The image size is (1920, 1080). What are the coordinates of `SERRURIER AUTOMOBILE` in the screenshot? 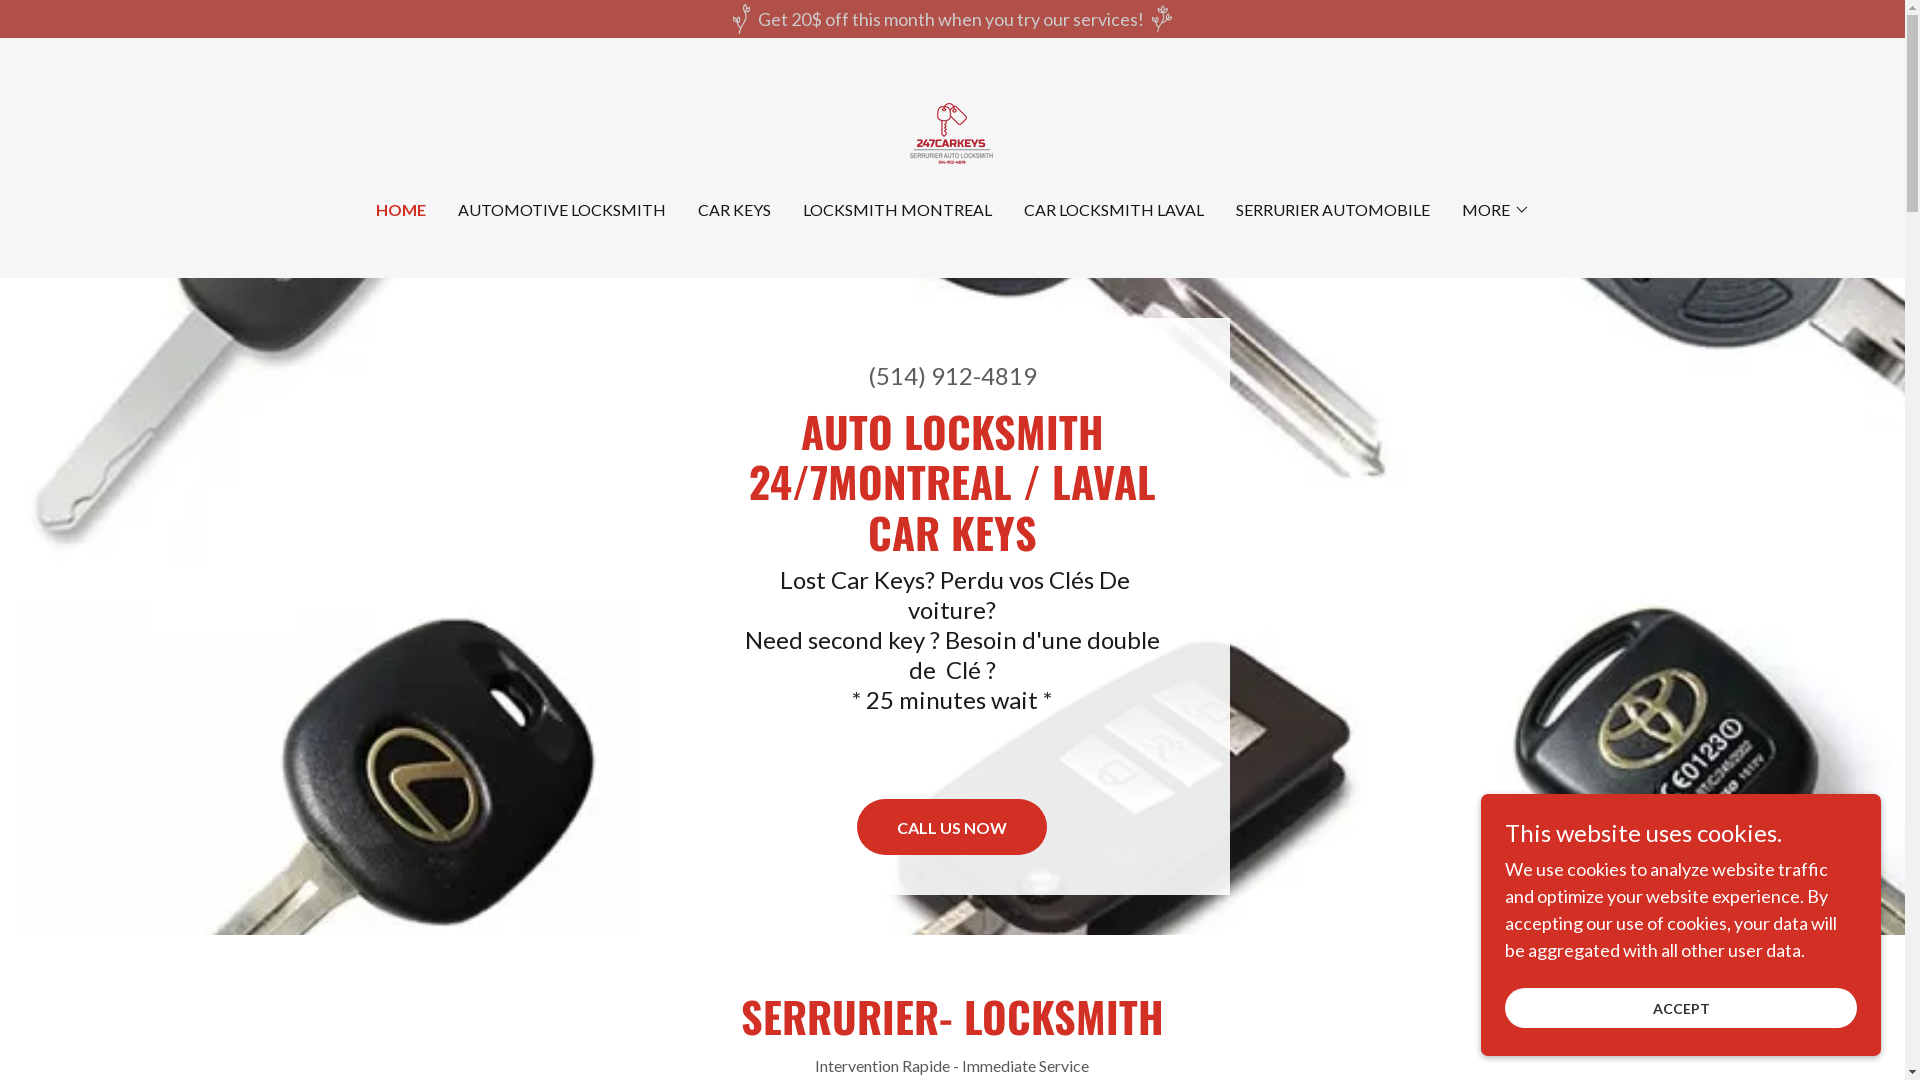 It's located at (1333, 210).